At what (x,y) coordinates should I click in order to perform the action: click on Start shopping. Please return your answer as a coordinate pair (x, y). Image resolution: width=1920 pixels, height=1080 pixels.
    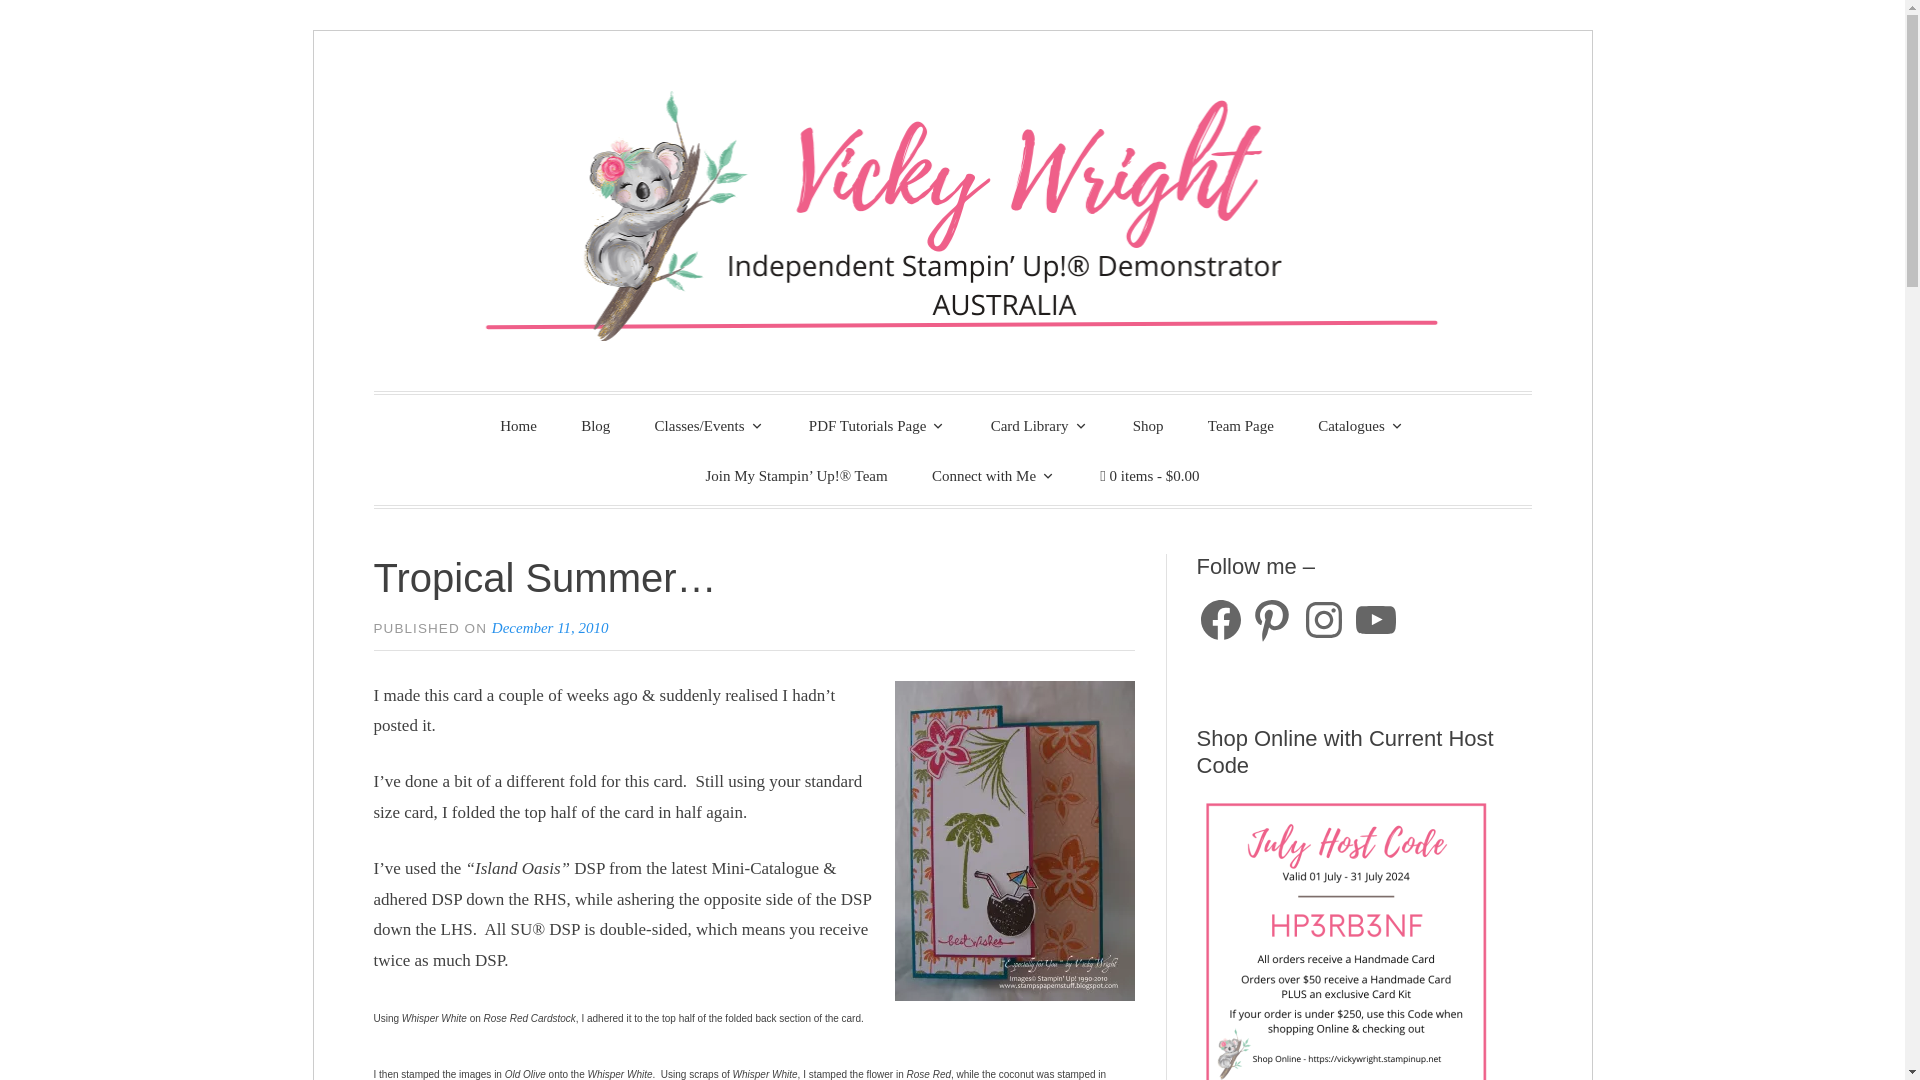
    Looking at the image, I should click on (1149, 476).